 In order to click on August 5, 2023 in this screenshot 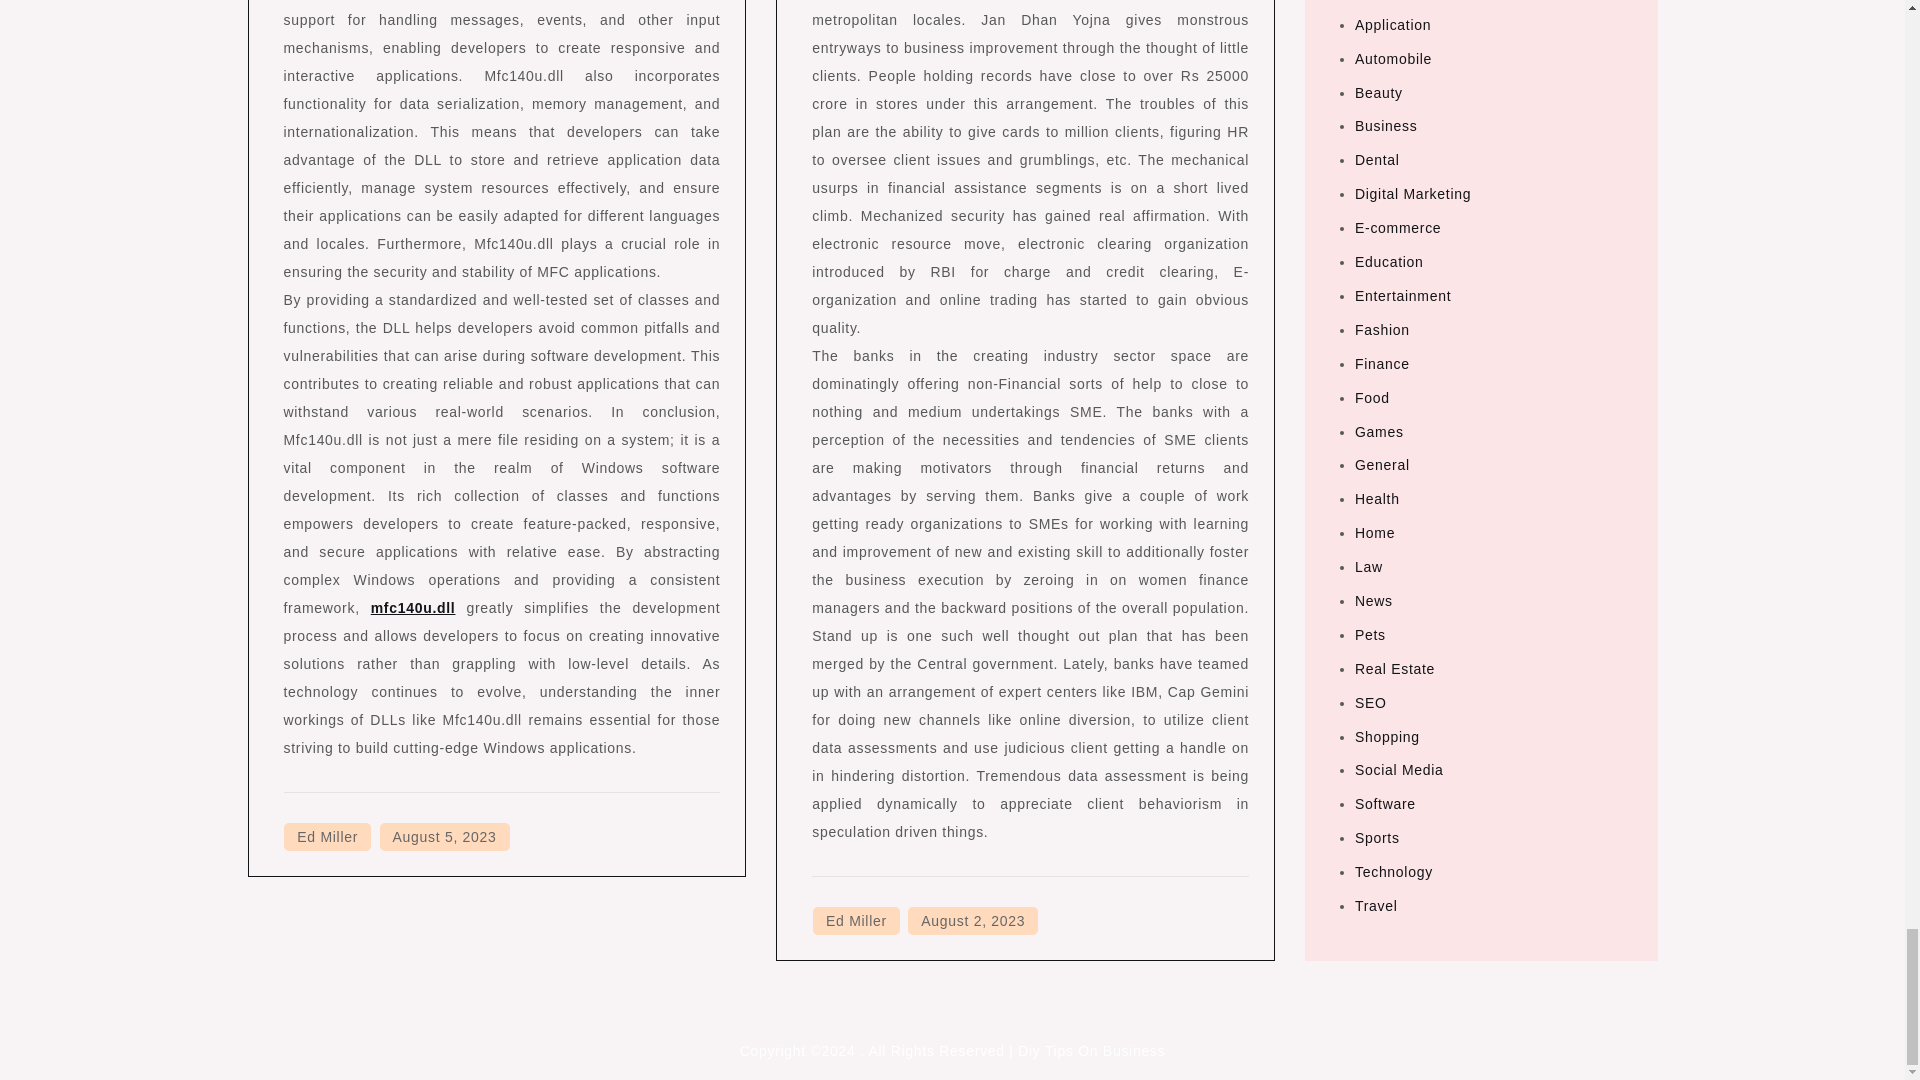, I will do `click(445, 836)`.